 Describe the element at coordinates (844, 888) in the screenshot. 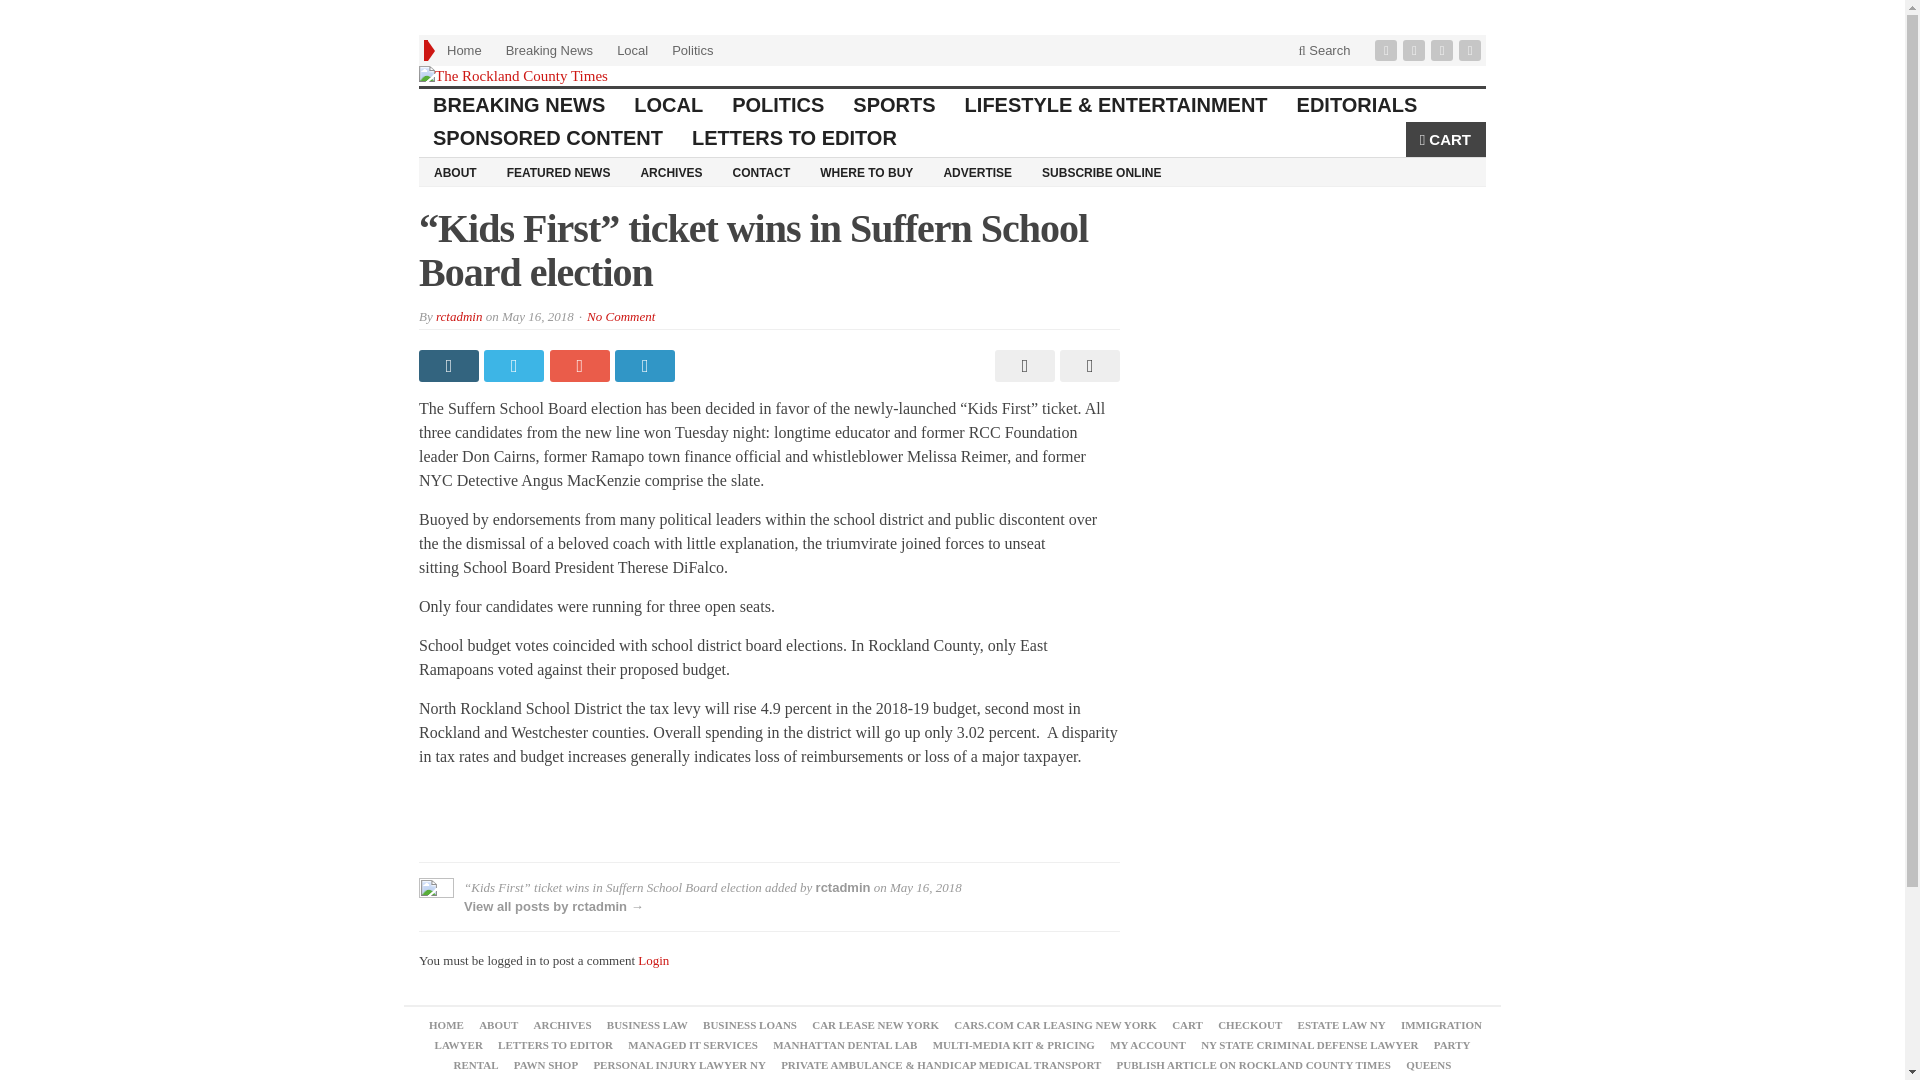

I see `rctadmin` at that location.